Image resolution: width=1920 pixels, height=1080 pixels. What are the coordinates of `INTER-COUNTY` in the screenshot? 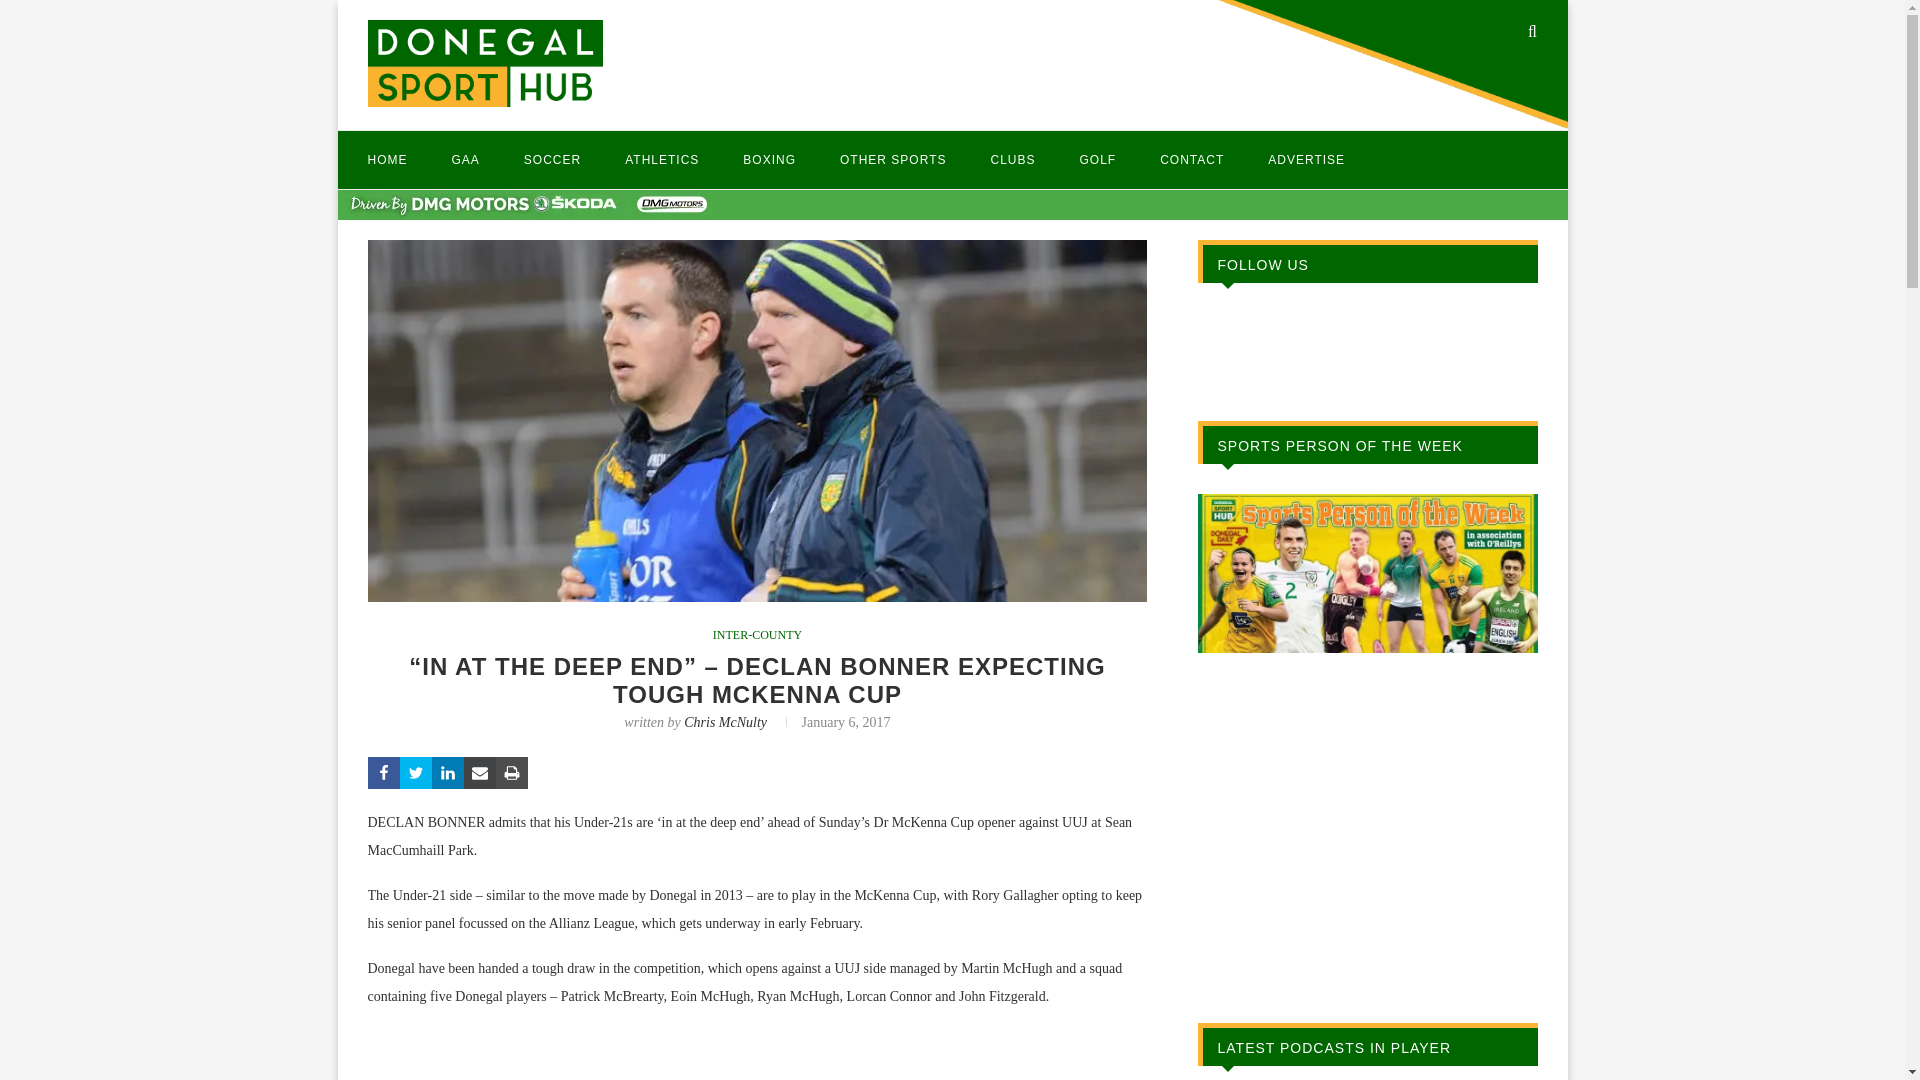 It's located at (757, 634).